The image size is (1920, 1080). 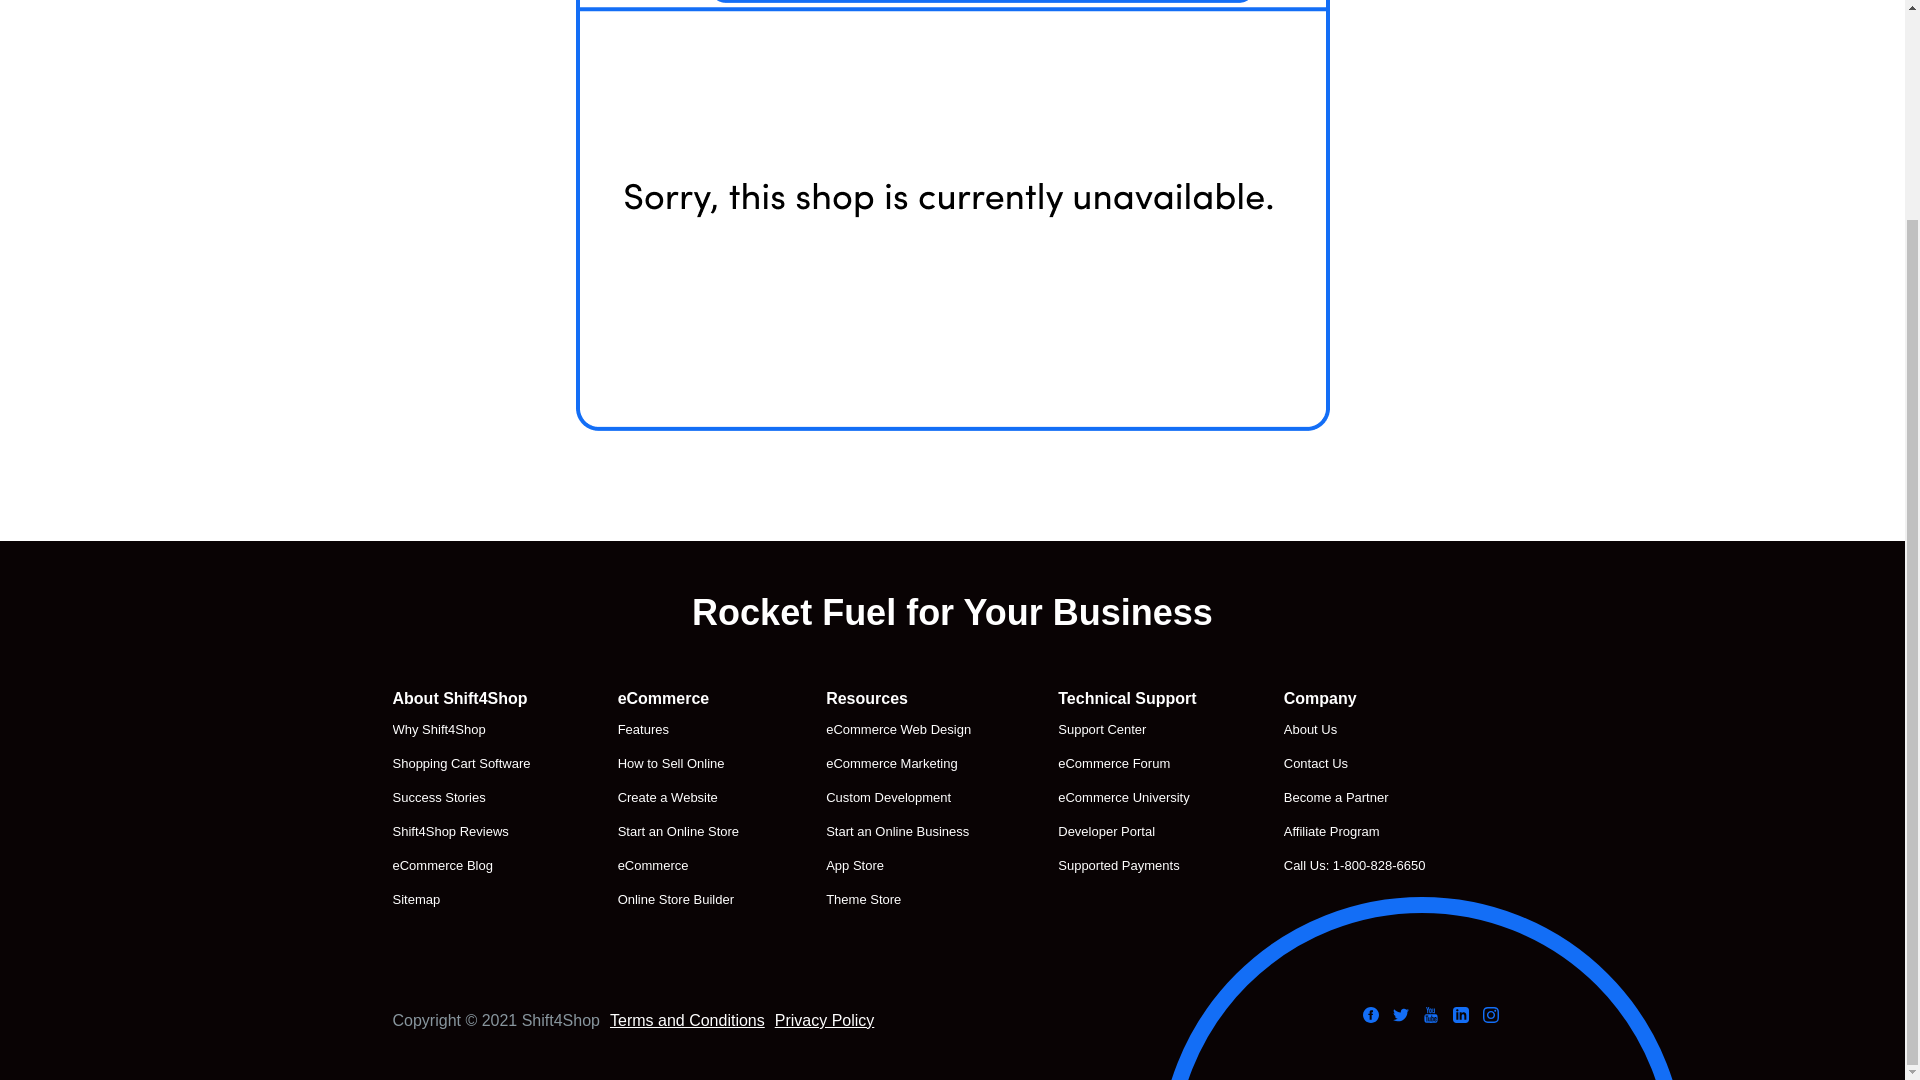 What do you see at coordinates (678, 866) in the screenshot?
I see `eCommerce` at bounding box center [678, 866].